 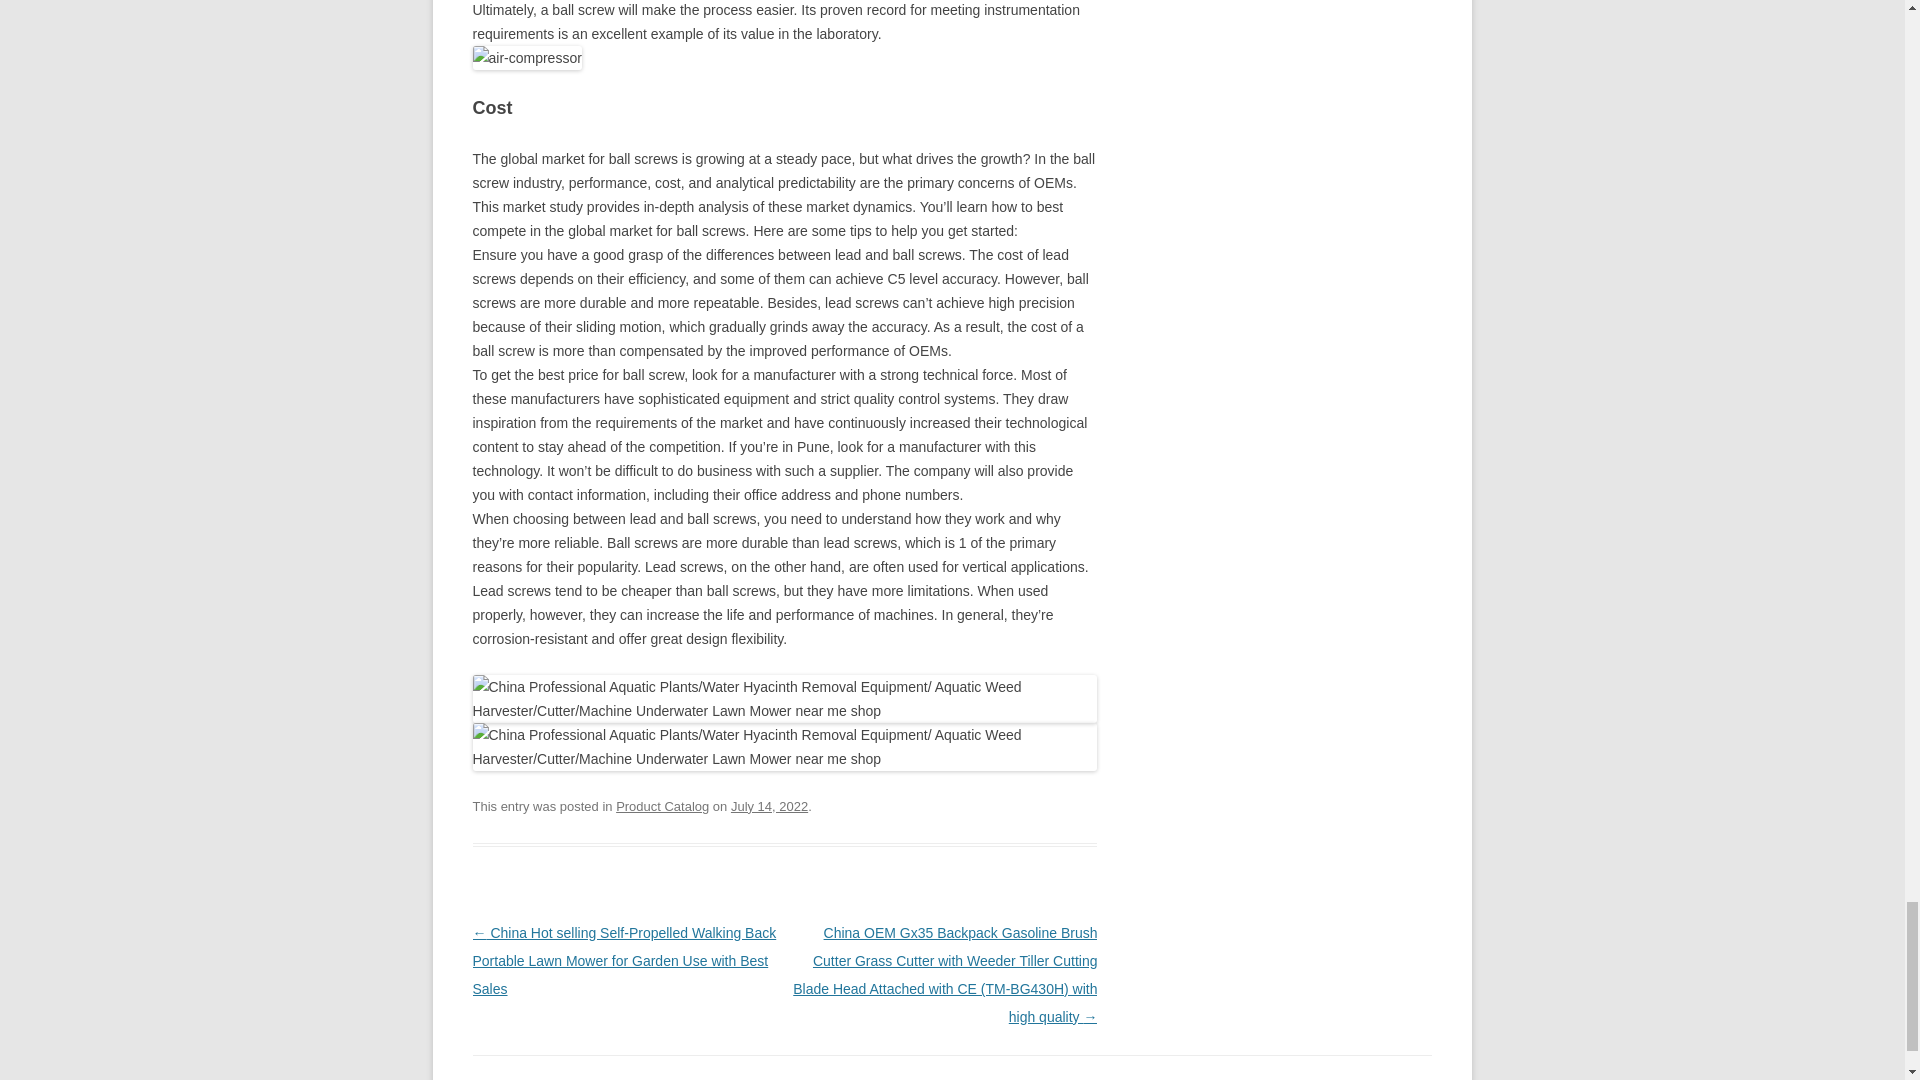 What do you see at coordinates (770, 806) in the screenshot?
I see `11:40 pm` at bounding box center [770, 806].